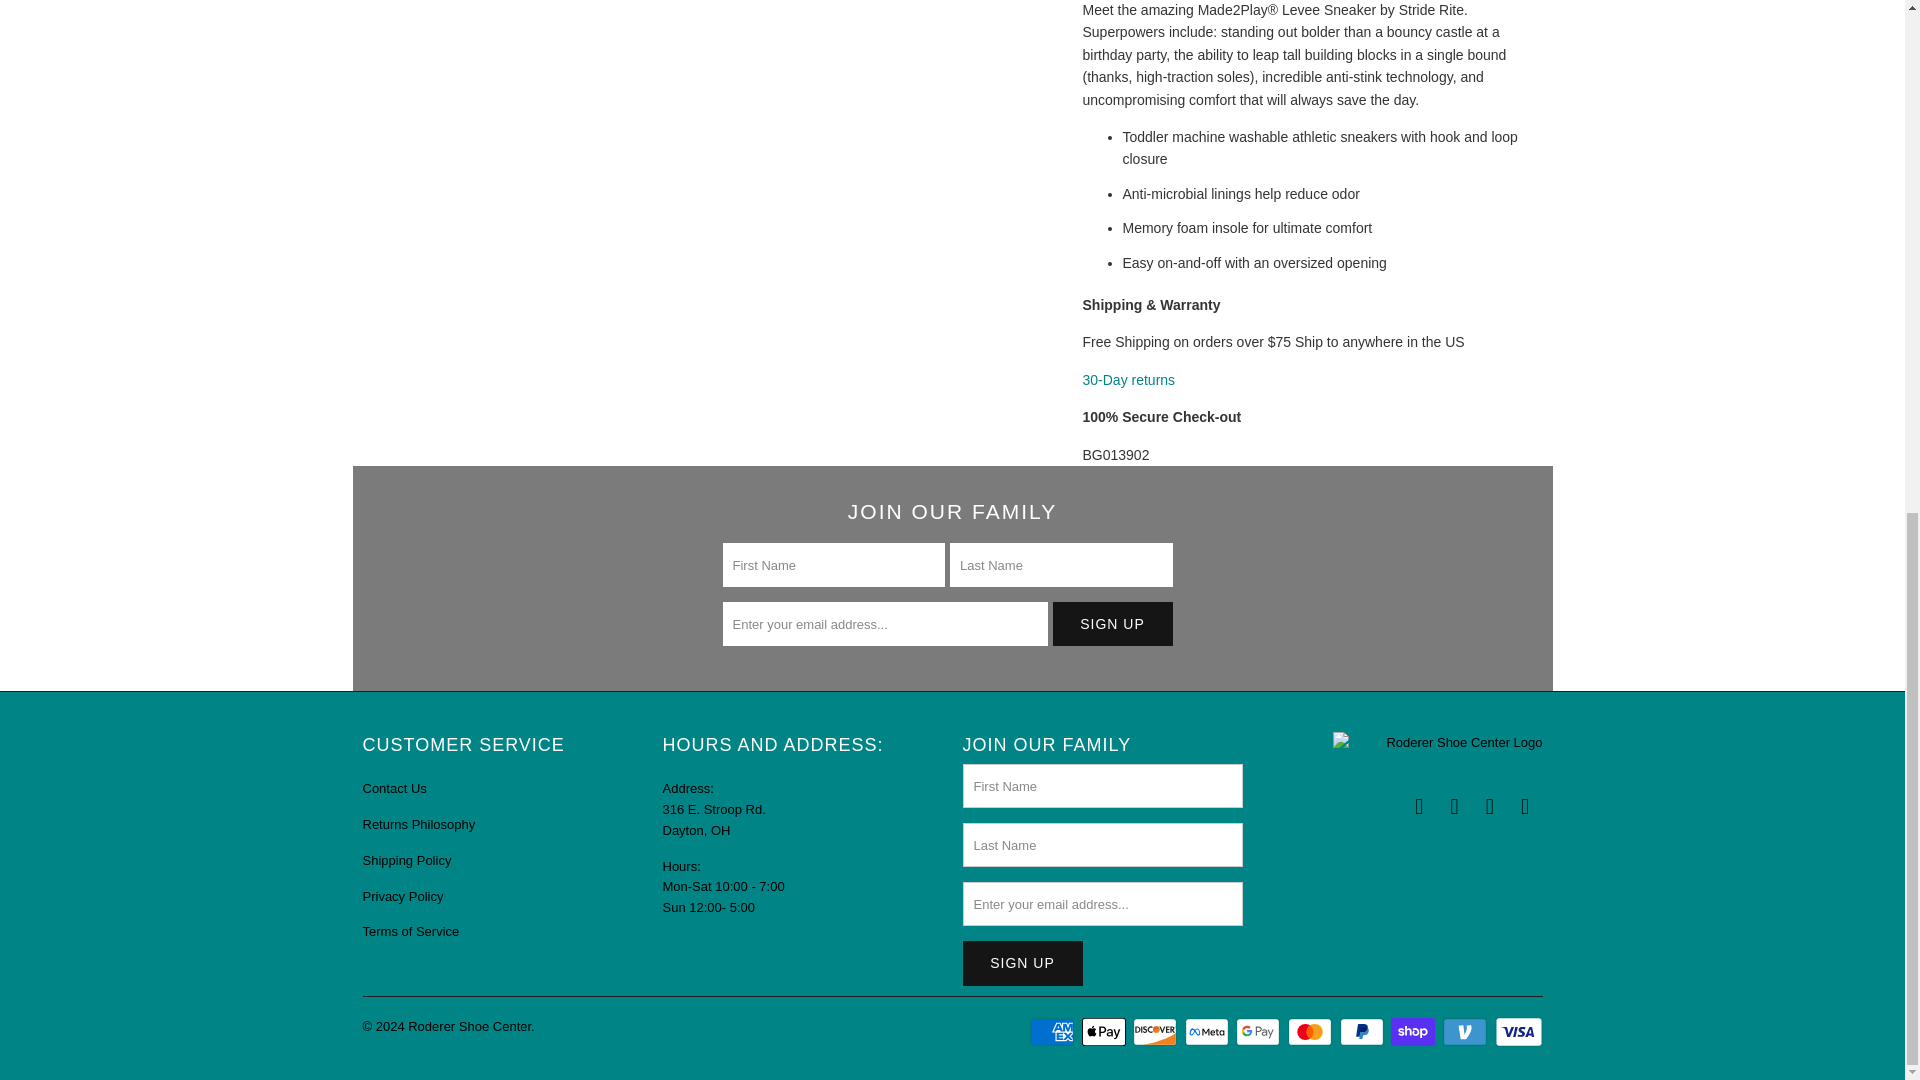  Describe the element at coordinates (1156, 1032) in the screenshot. I see `Discover` at that location.